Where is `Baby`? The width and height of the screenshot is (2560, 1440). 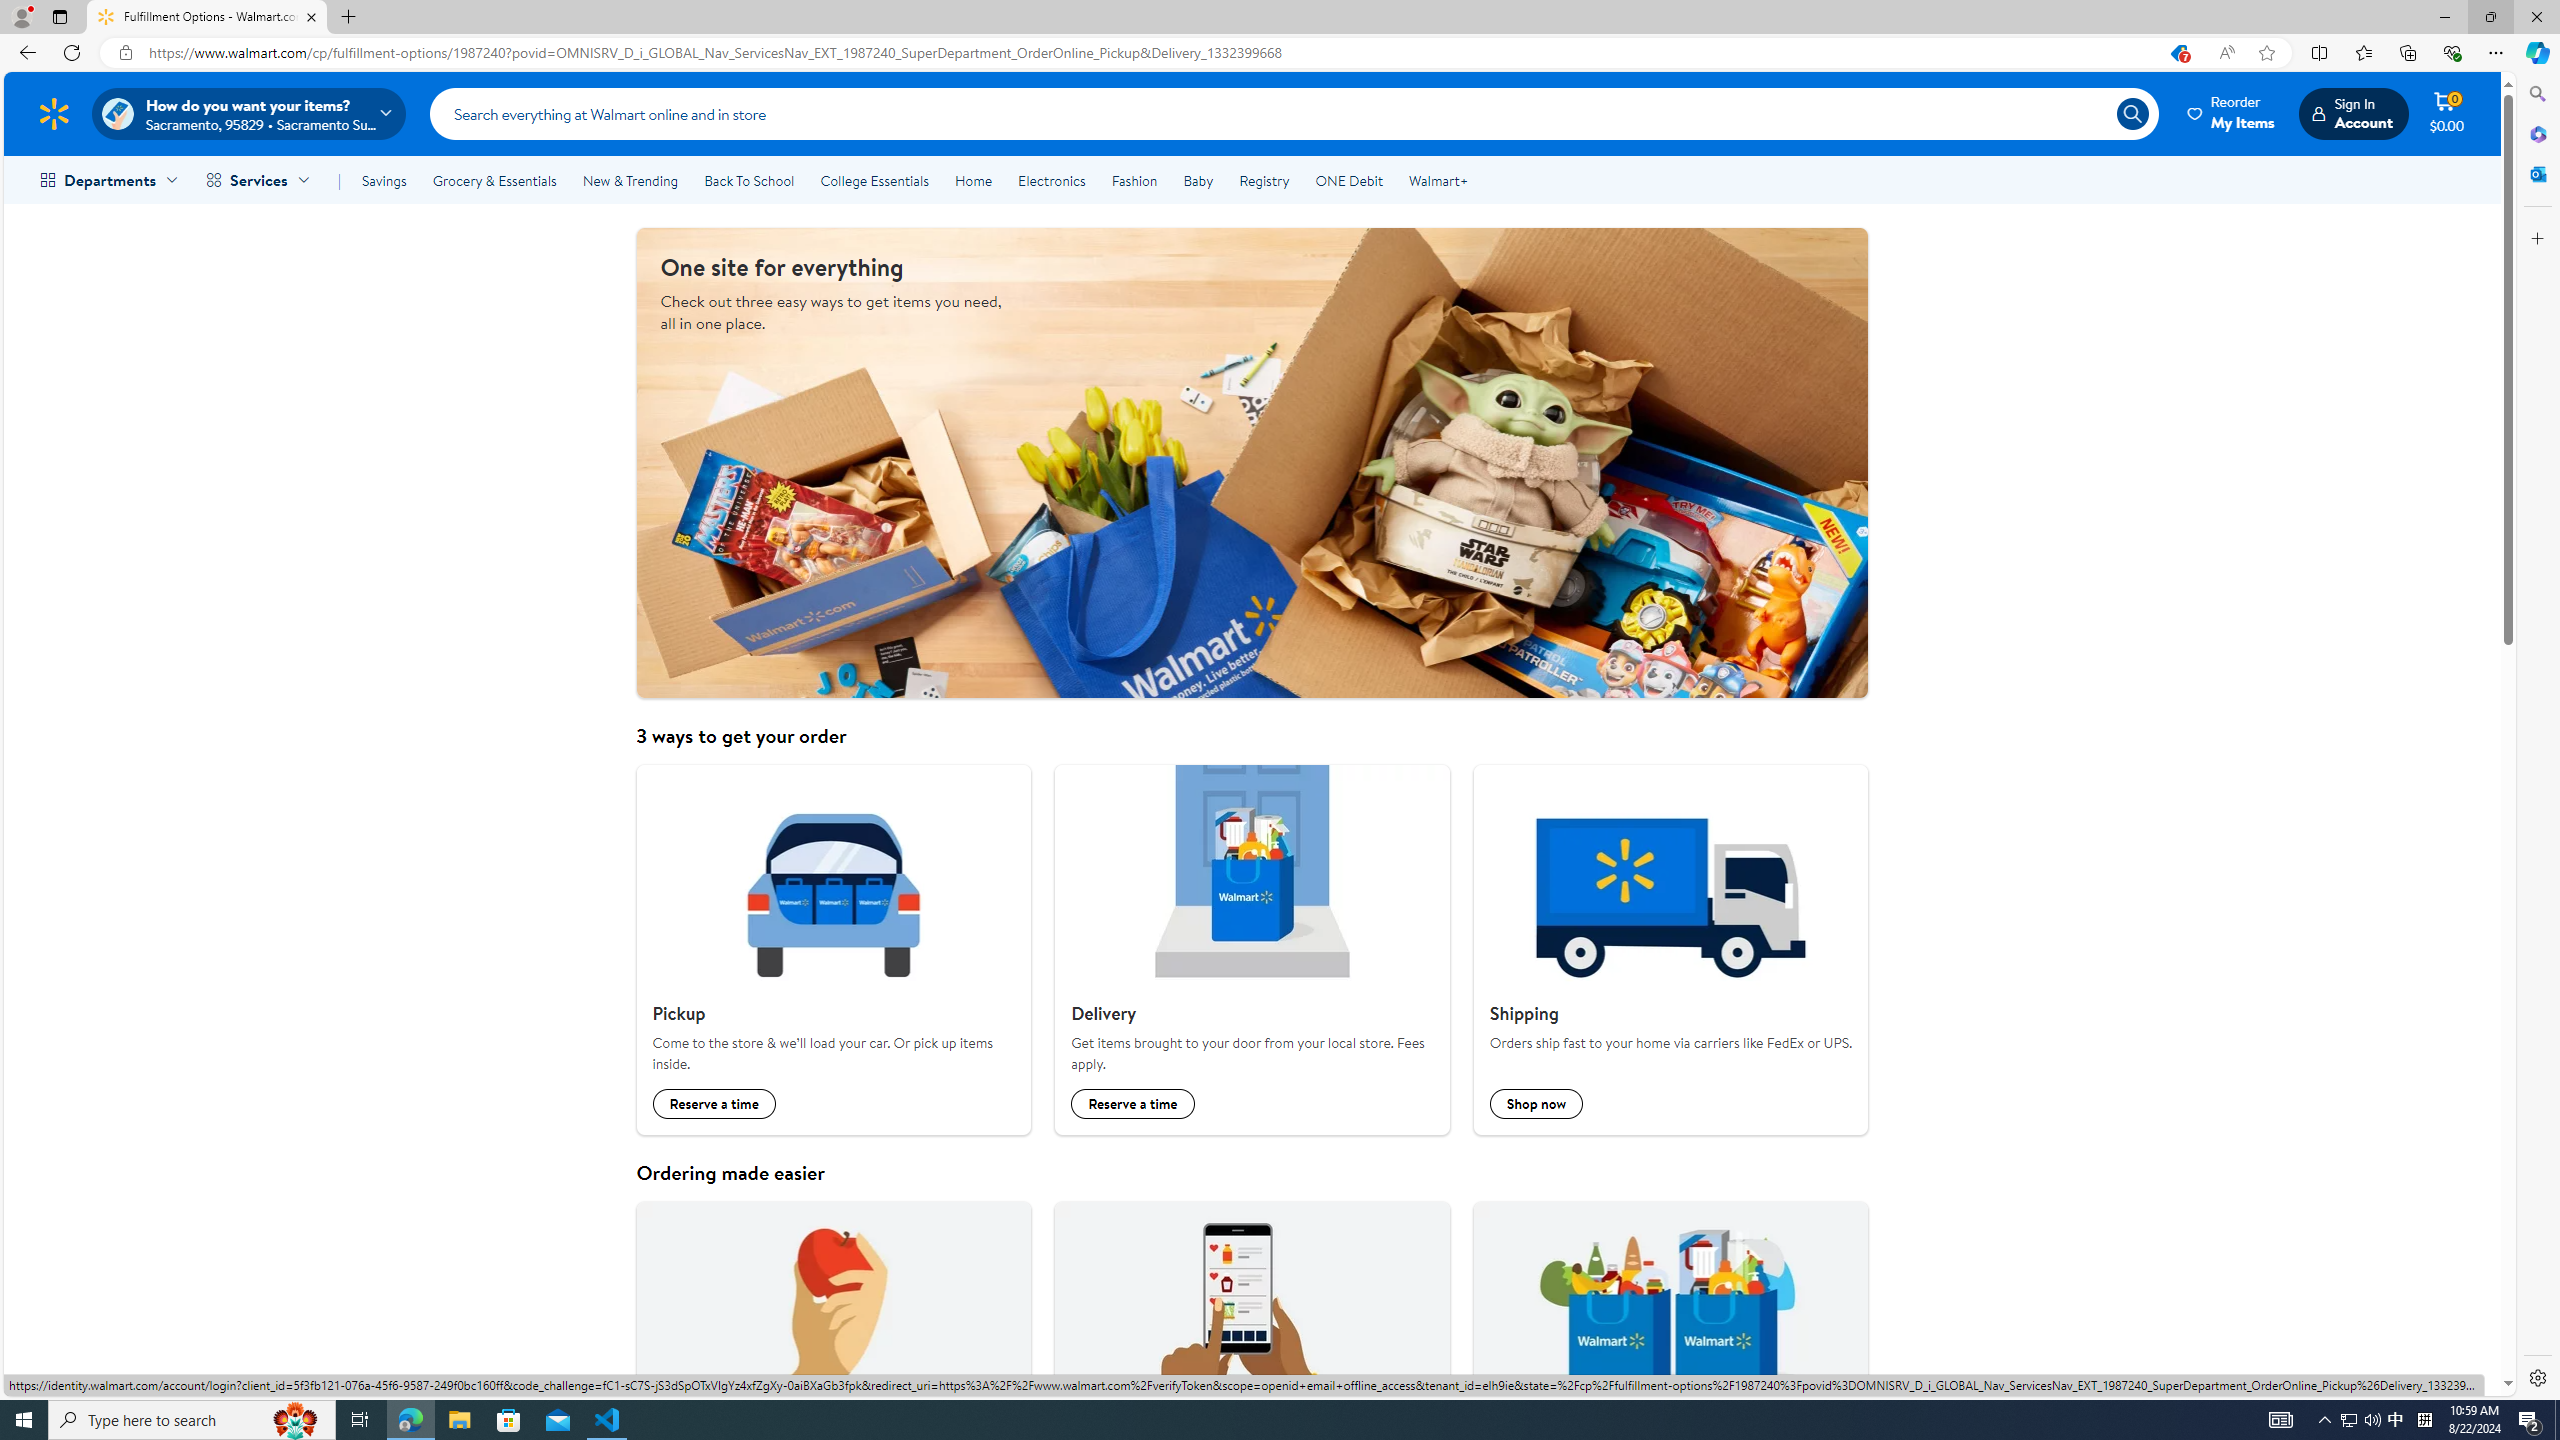
Baby is located at coordinates (1199, 180).